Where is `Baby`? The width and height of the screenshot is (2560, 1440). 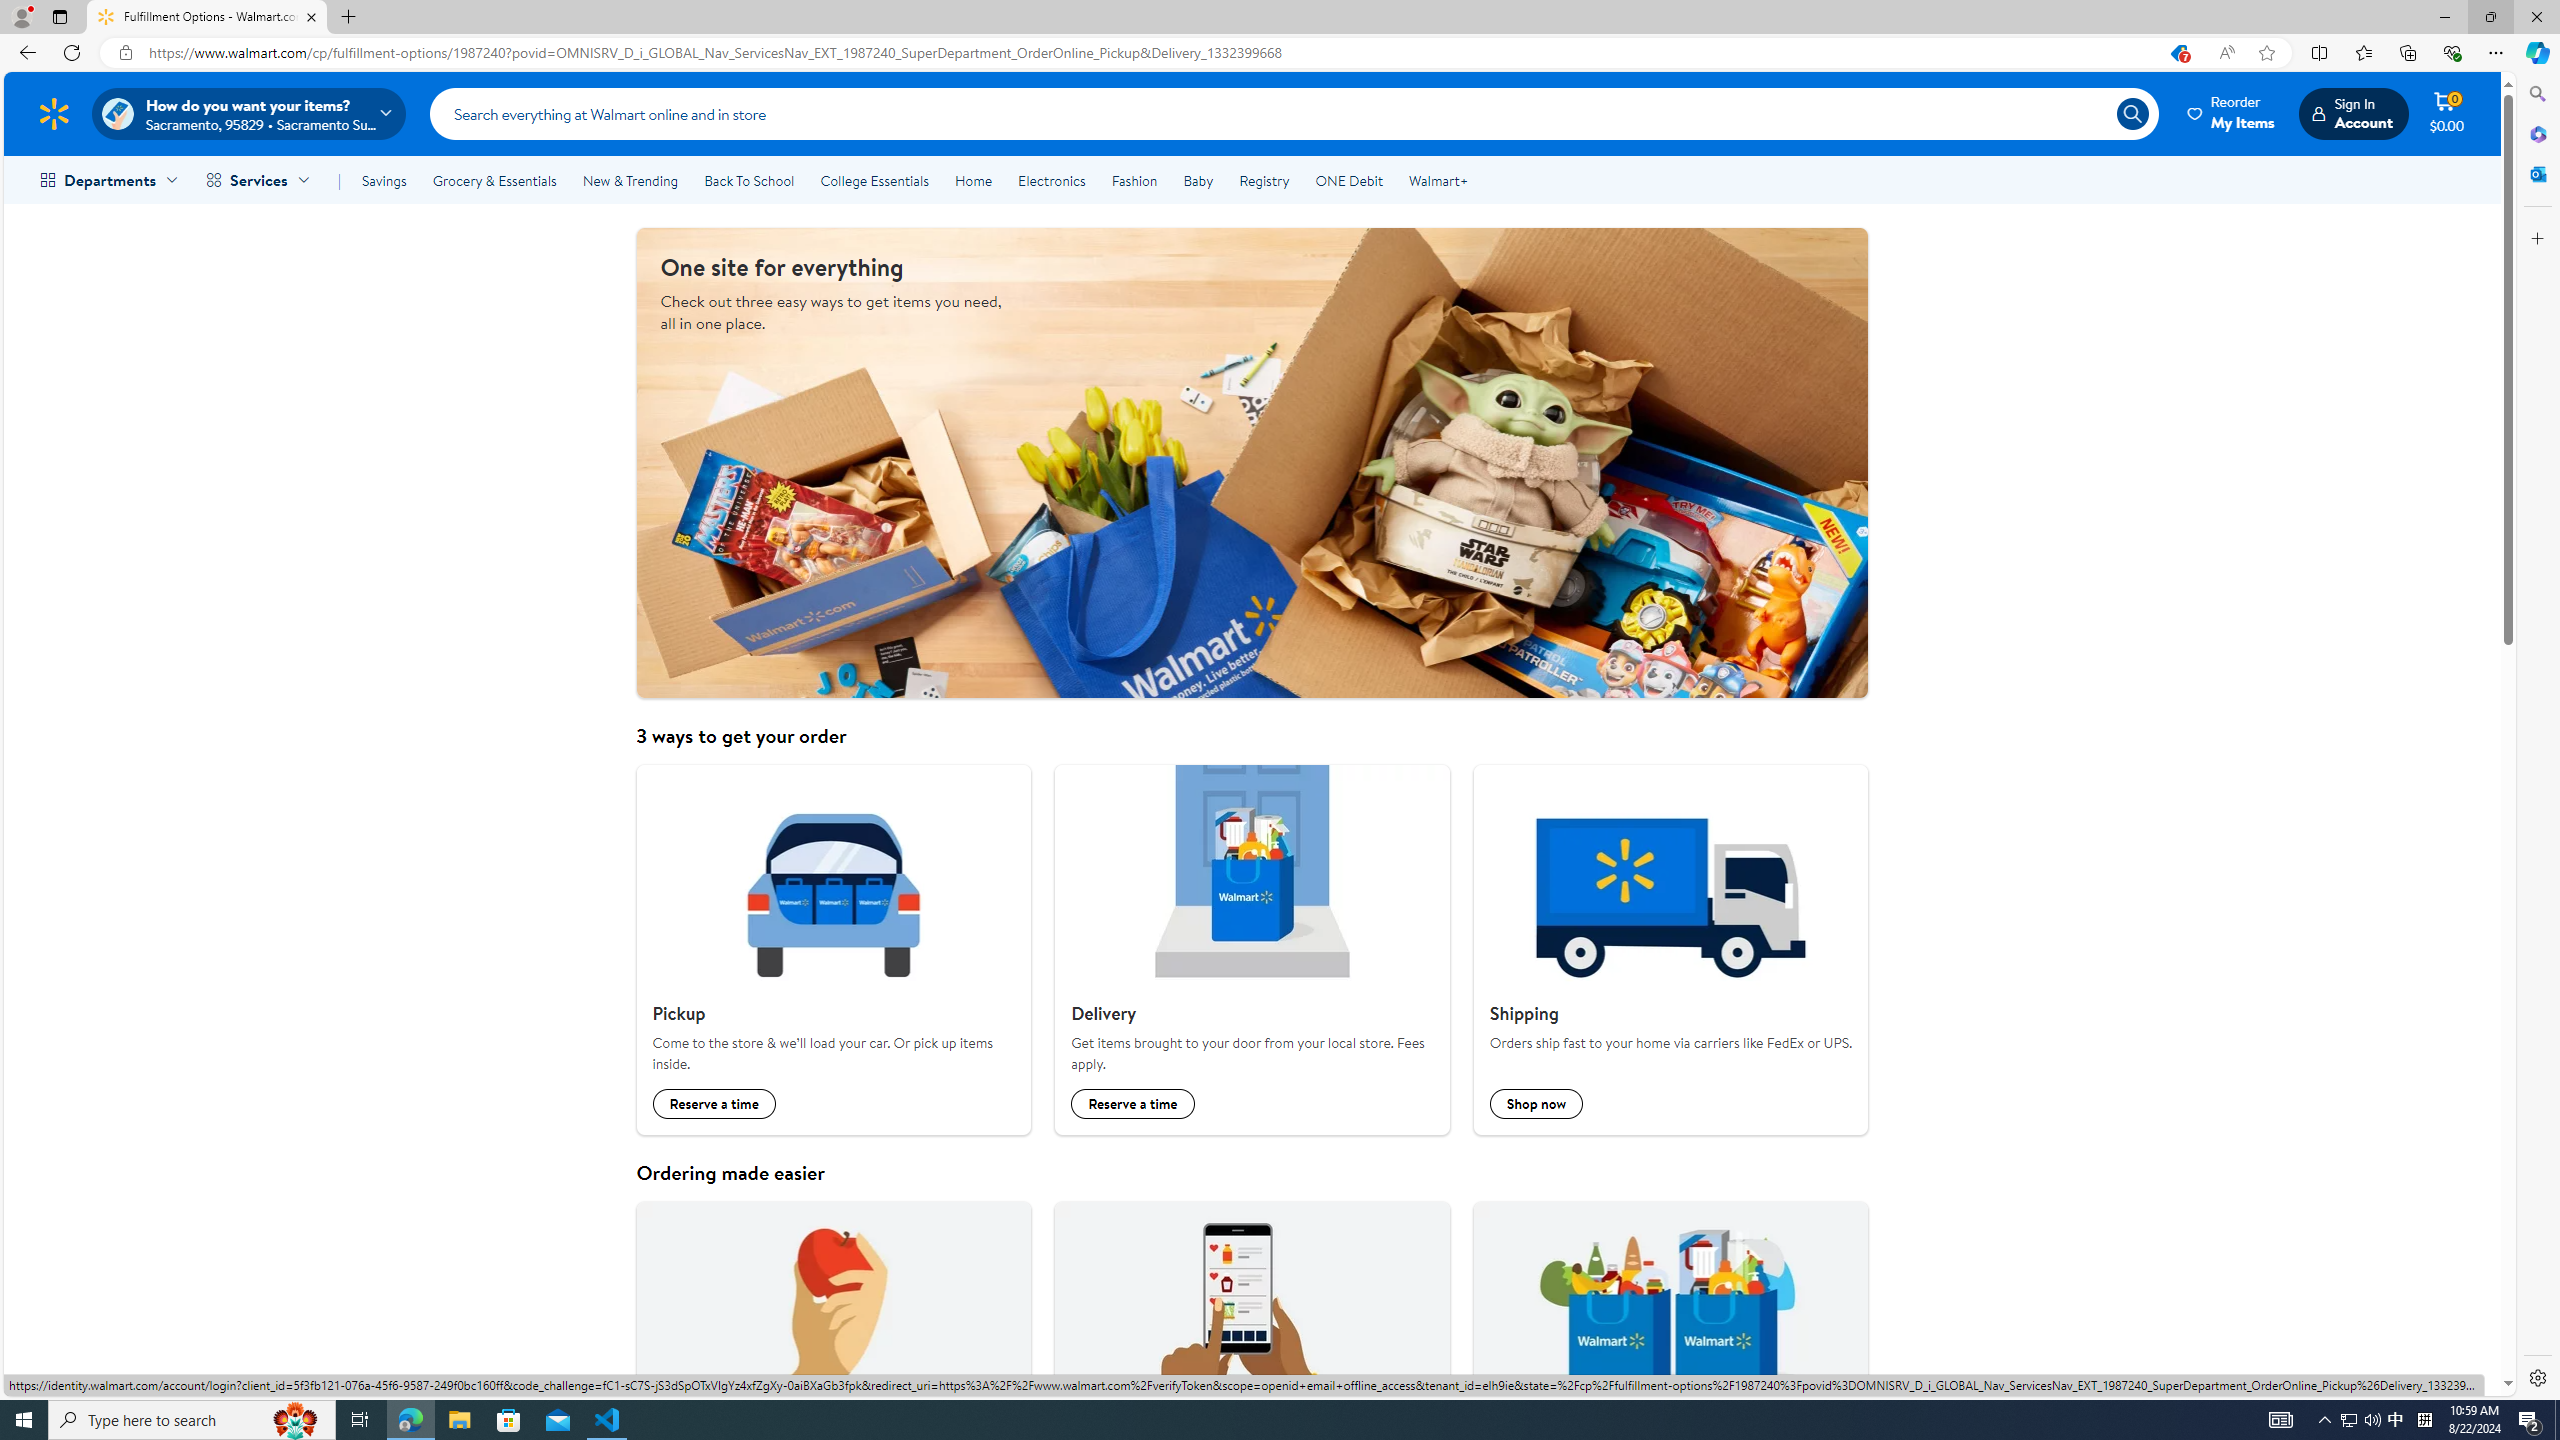
Baby is located at coordinates (1199, 180).